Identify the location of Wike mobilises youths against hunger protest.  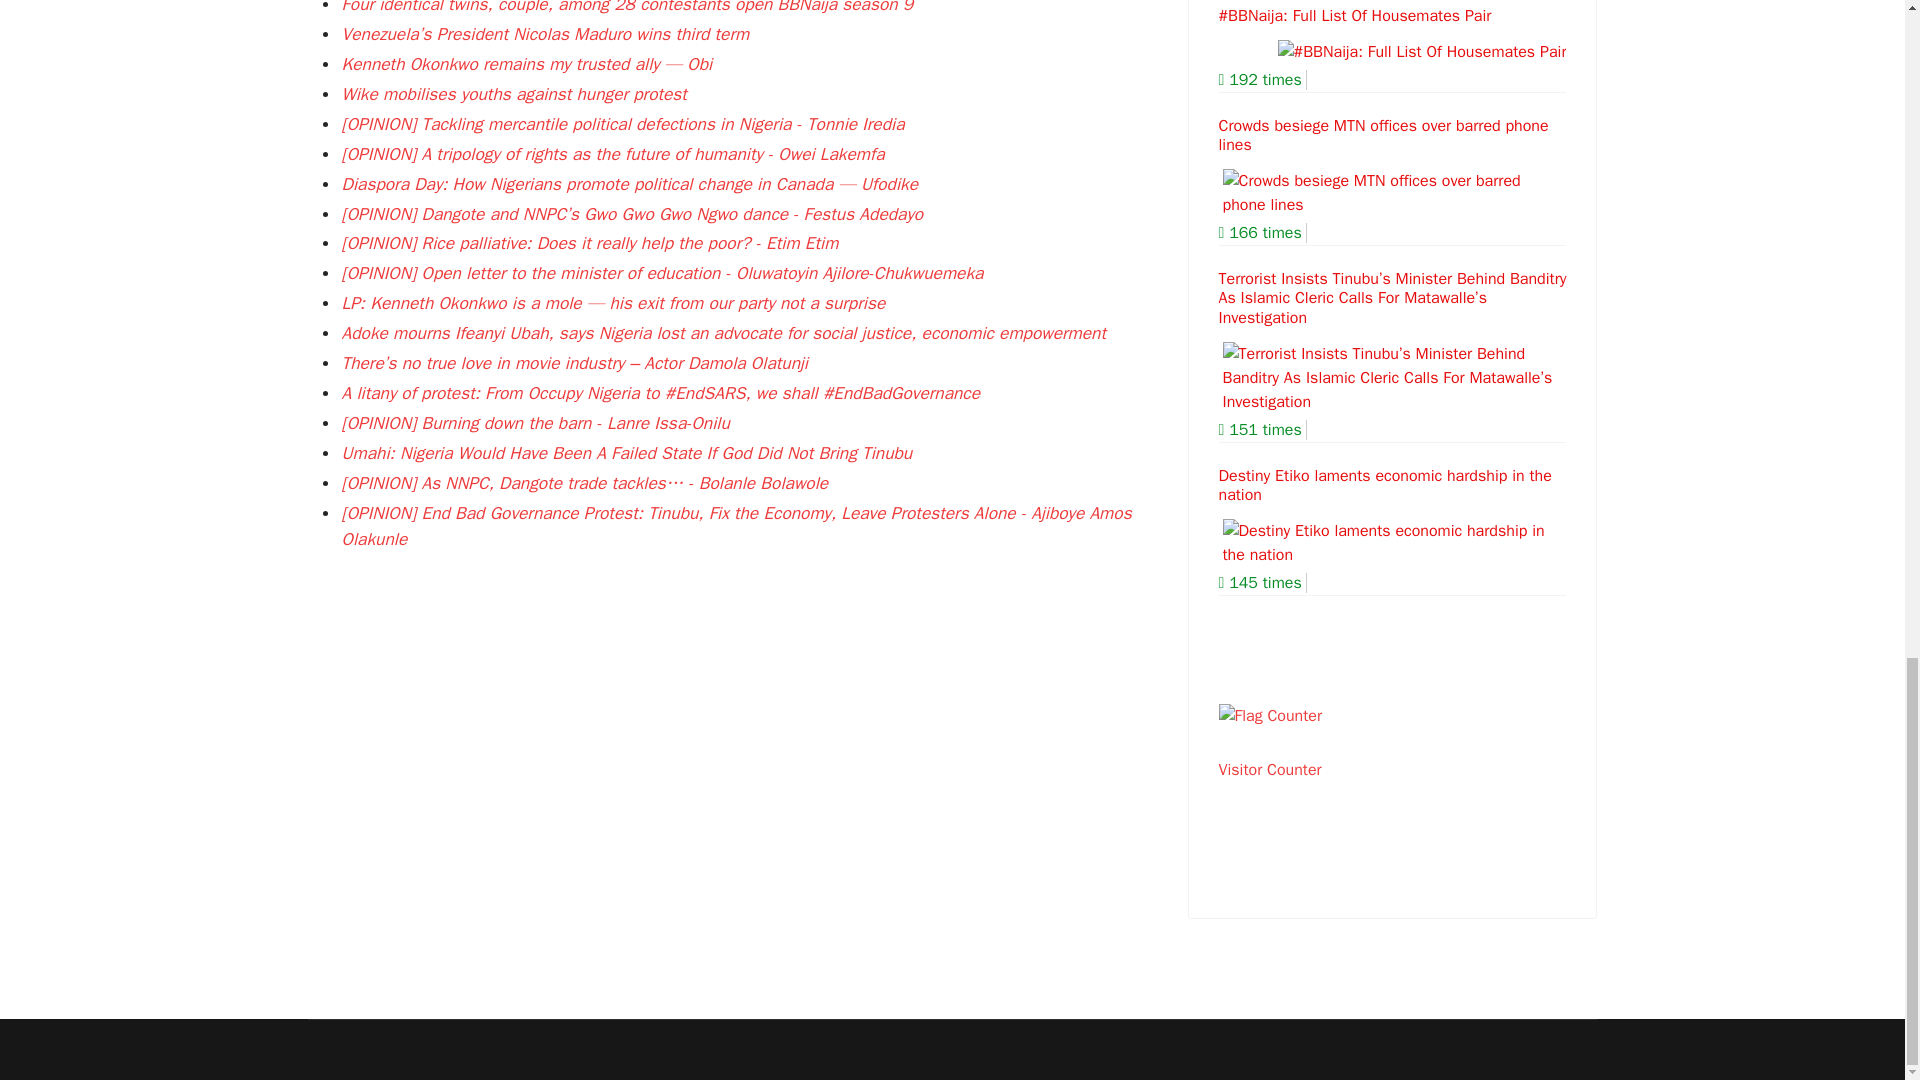
(514, 94).